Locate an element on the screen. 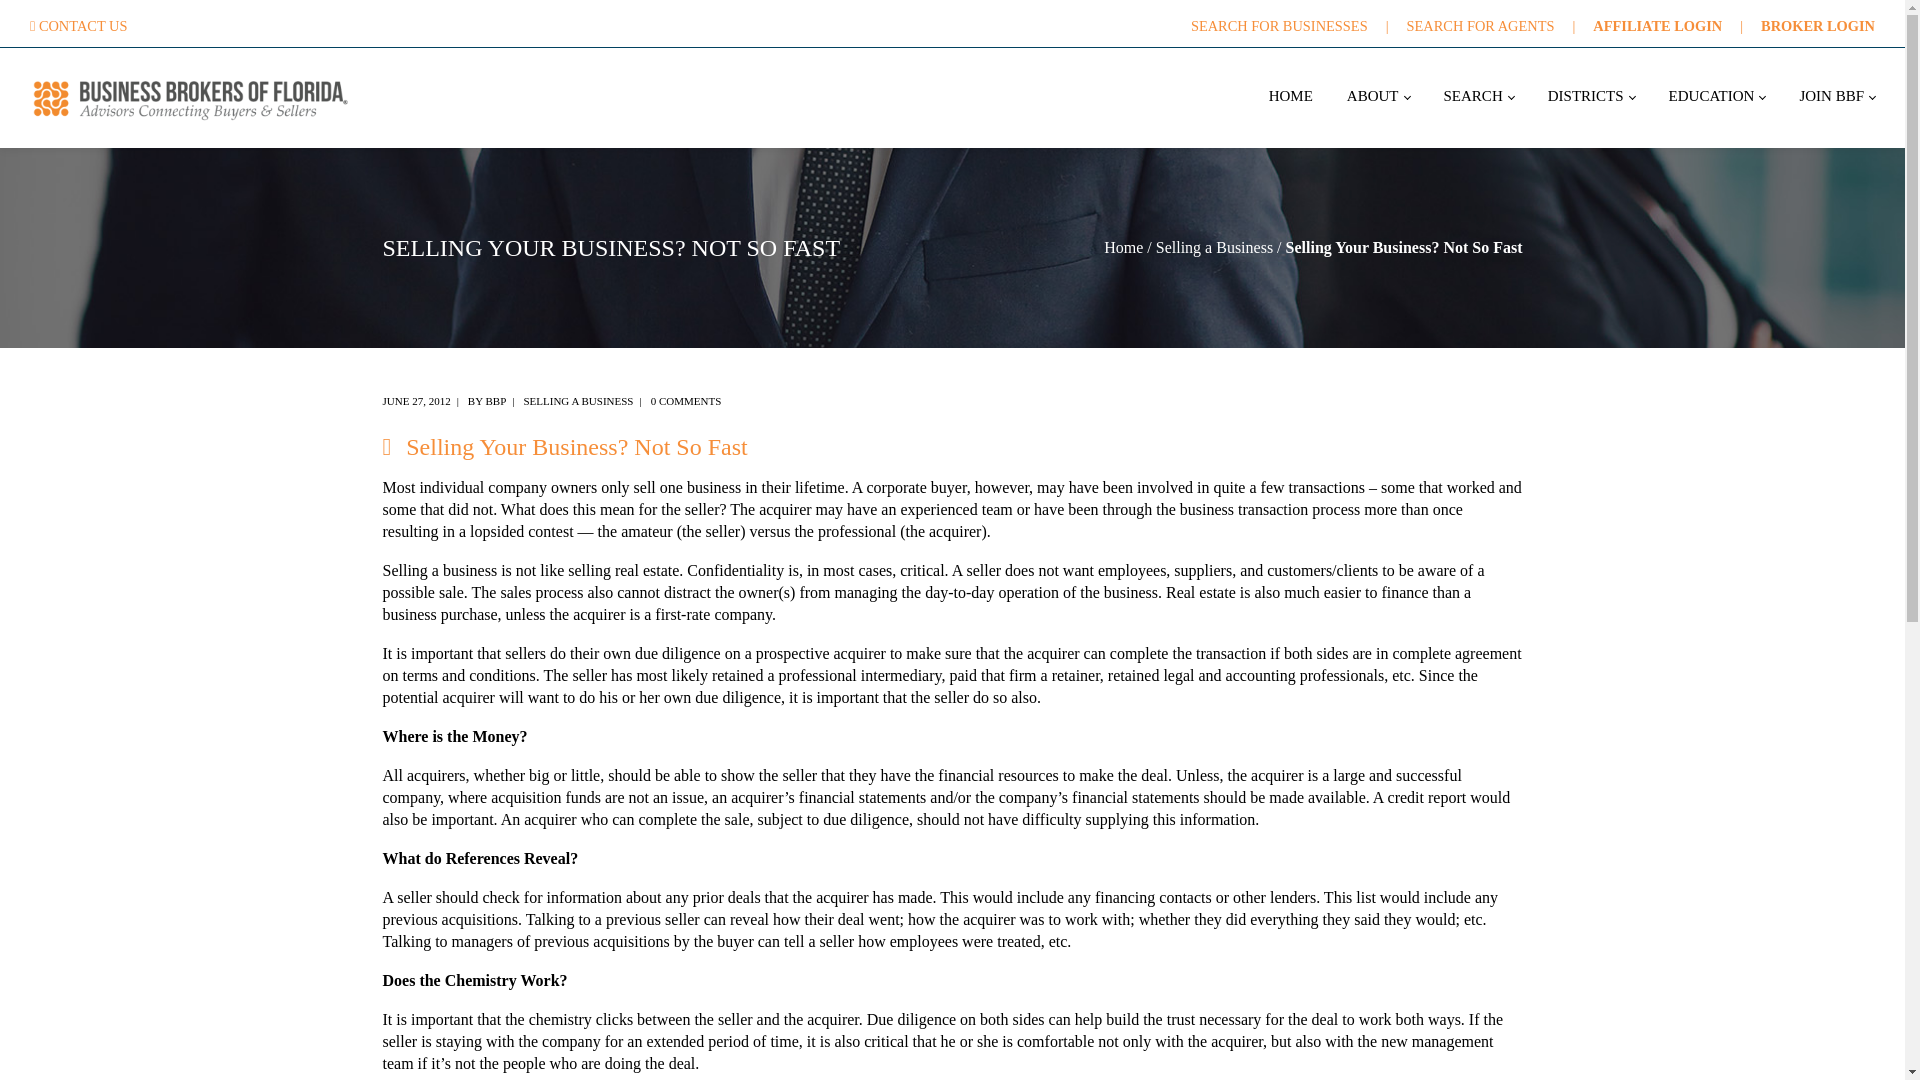 This screenshot has width=1920, height=1080. EDUCATION is located at coordinates (1716, 97).